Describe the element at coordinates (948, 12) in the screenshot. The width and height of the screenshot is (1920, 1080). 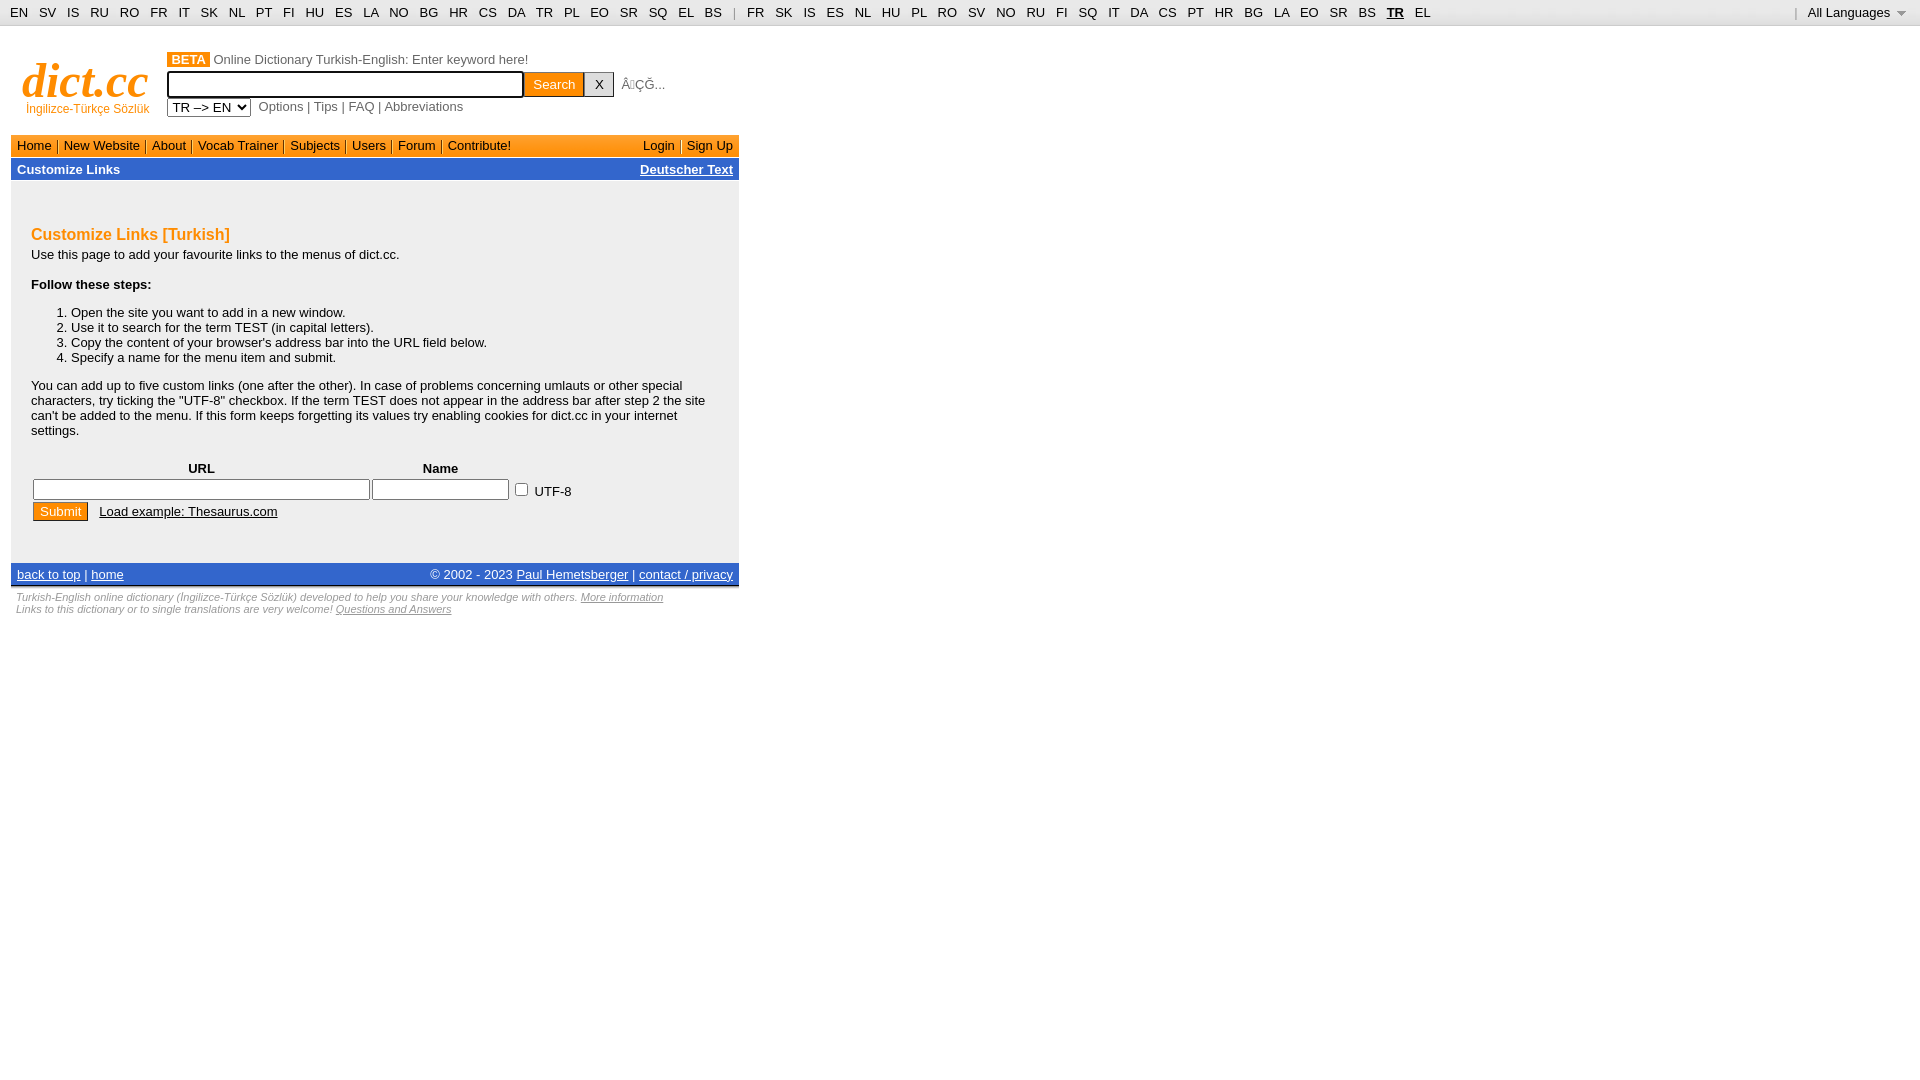
I see `RO` at that location.